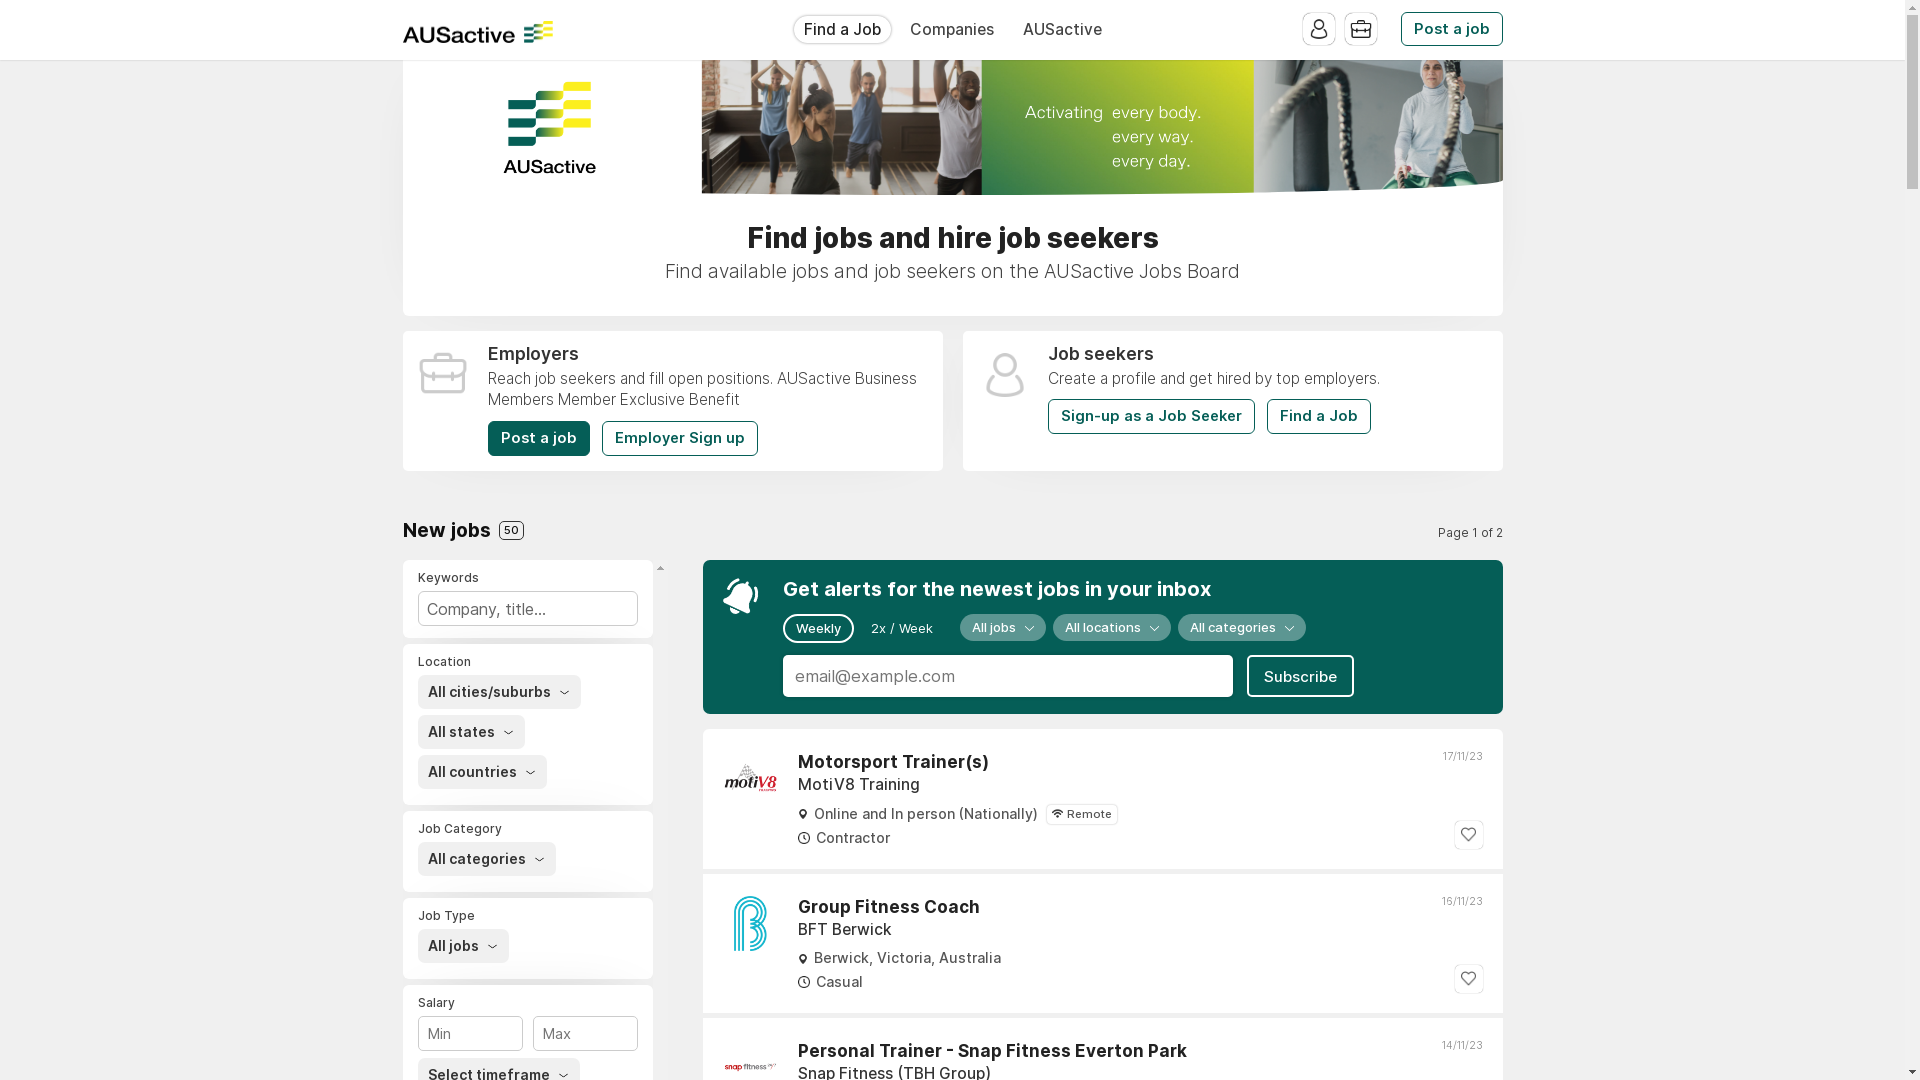  Describe the element at coordinates (1318, 416) in the screenshot. I see `Find a Job` at that location.